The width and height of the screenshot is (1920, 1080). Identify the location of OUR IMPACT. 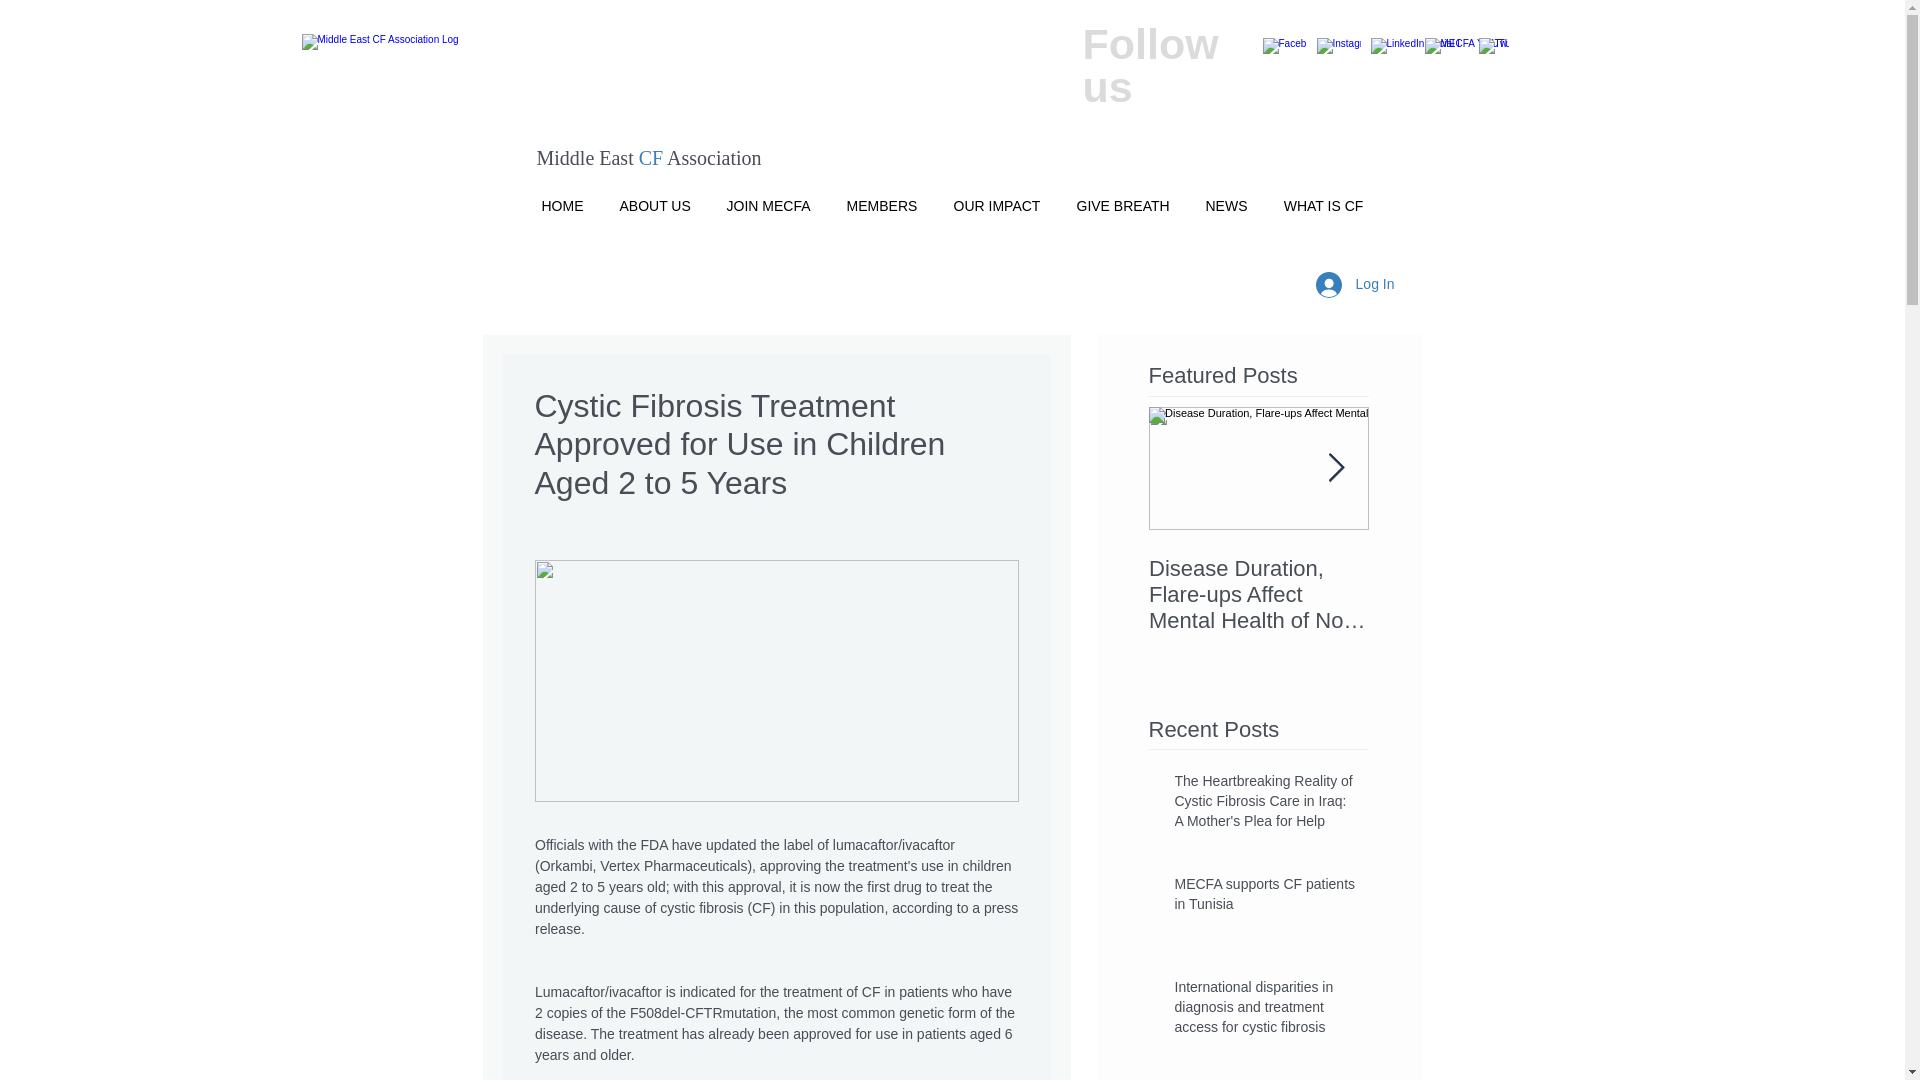
(998, 197).